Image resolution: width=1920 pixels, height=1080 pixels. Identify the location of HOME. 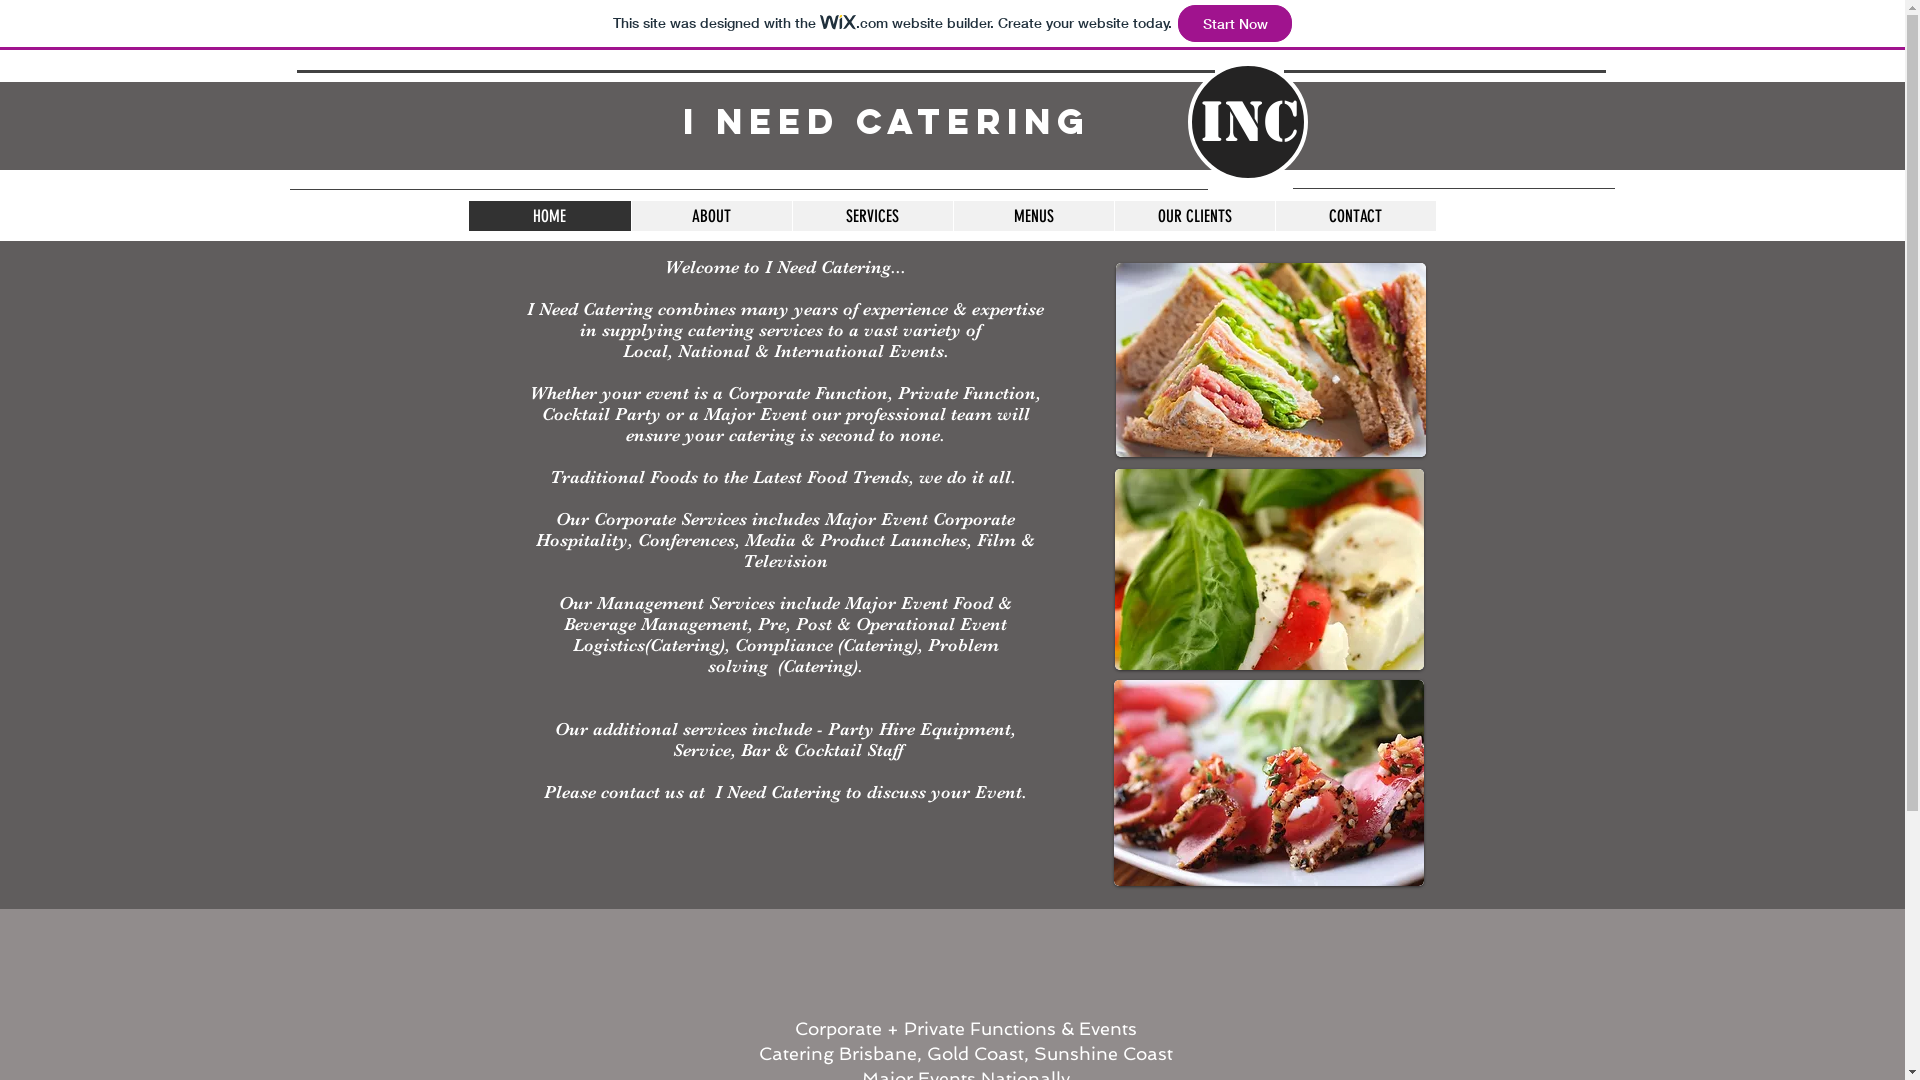
(549, 216).